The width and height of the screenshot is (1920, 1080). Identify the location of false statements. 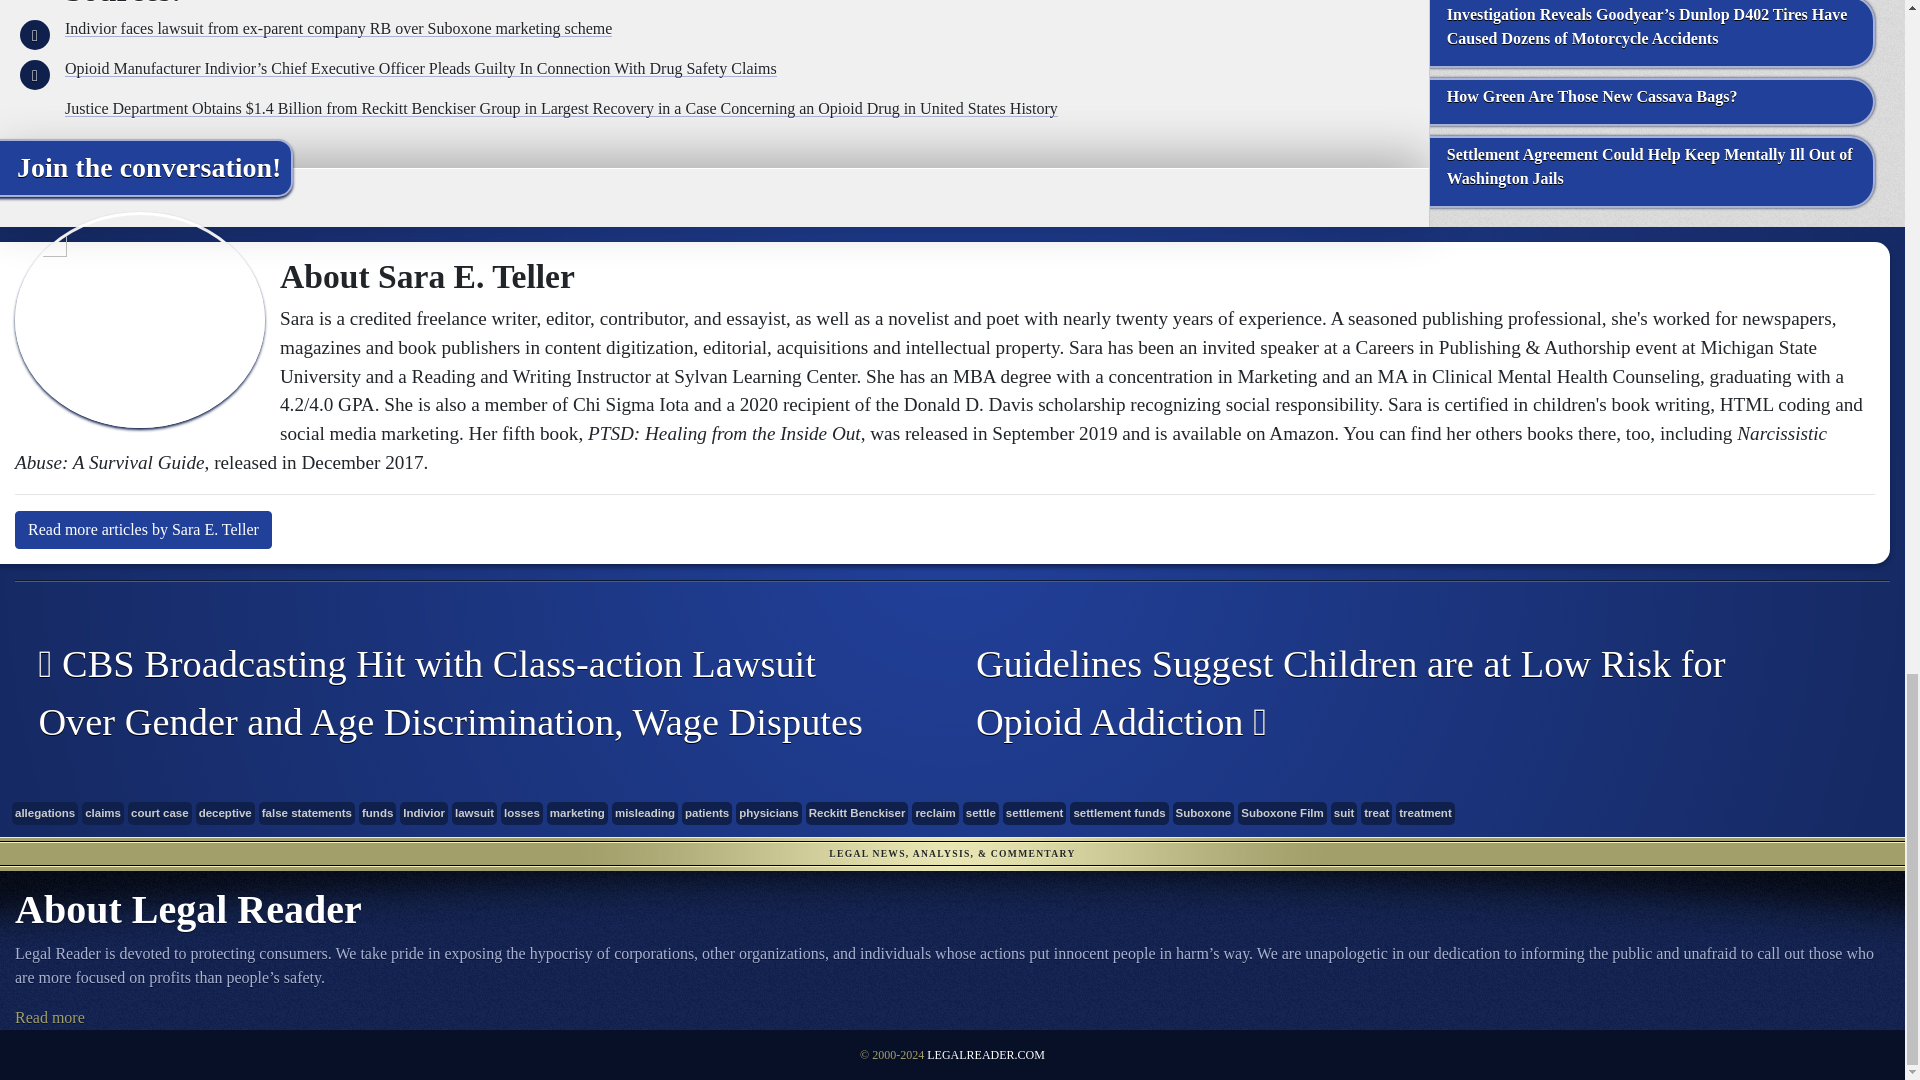
(307, 814).